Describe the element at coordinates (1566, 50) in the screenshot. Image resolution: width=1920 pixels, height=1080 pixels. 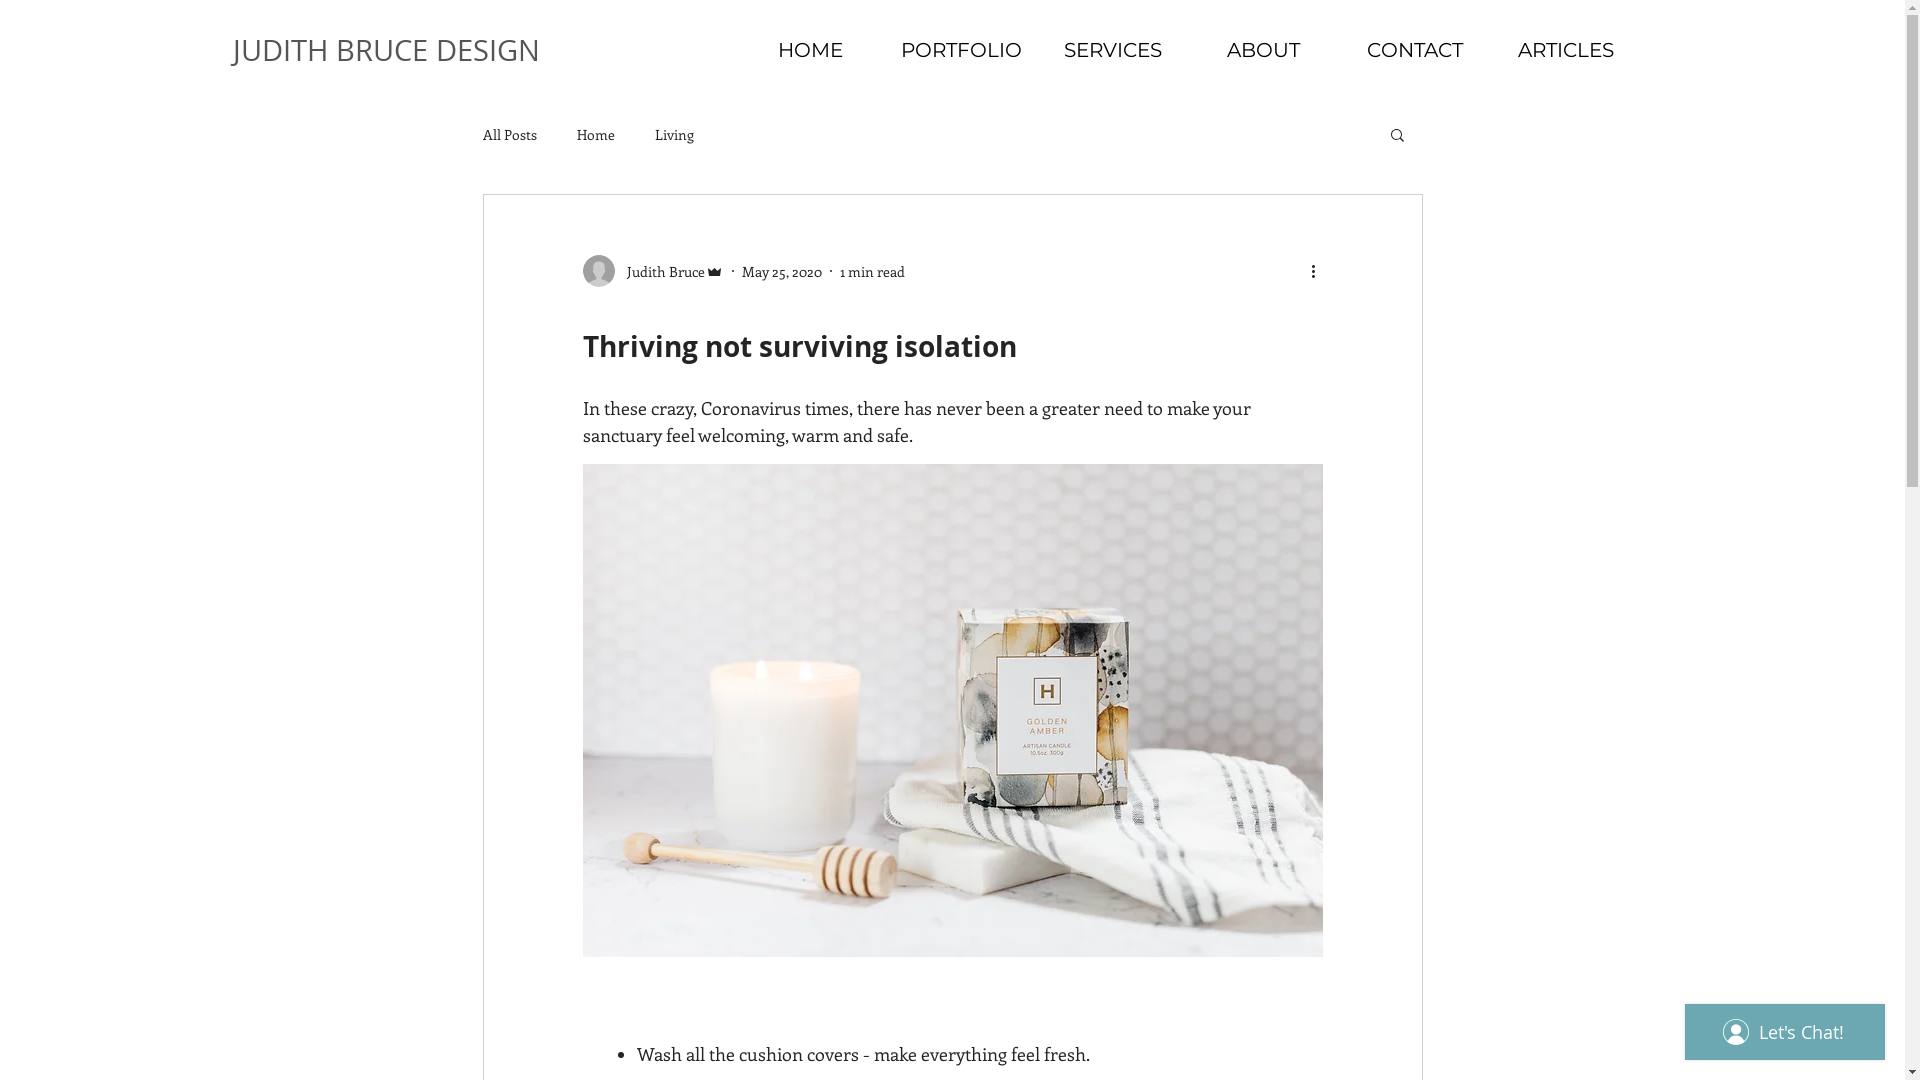
I see `ARTICLES` at that location.